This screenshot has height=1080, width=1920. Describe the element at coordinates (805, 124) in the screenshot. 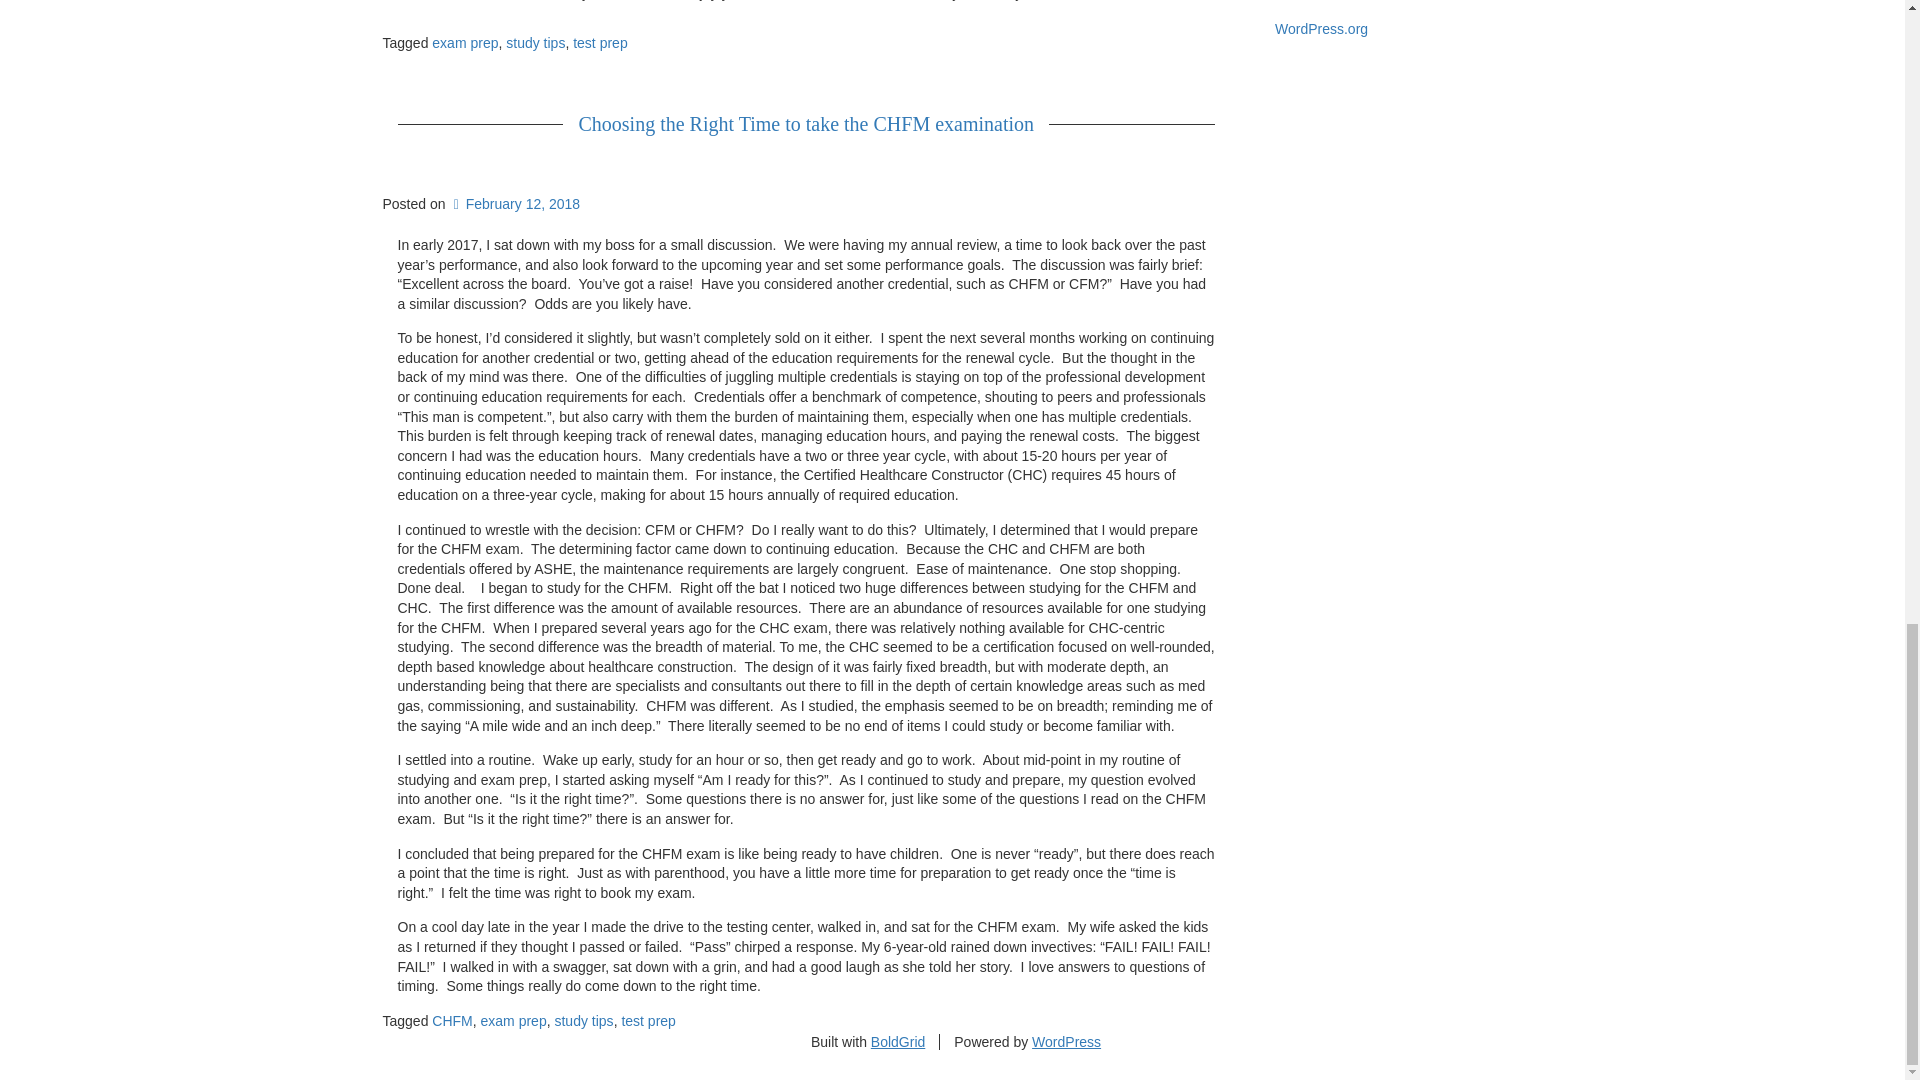

I see `Choosing the Right Time to take the CHFM examination` at that location.